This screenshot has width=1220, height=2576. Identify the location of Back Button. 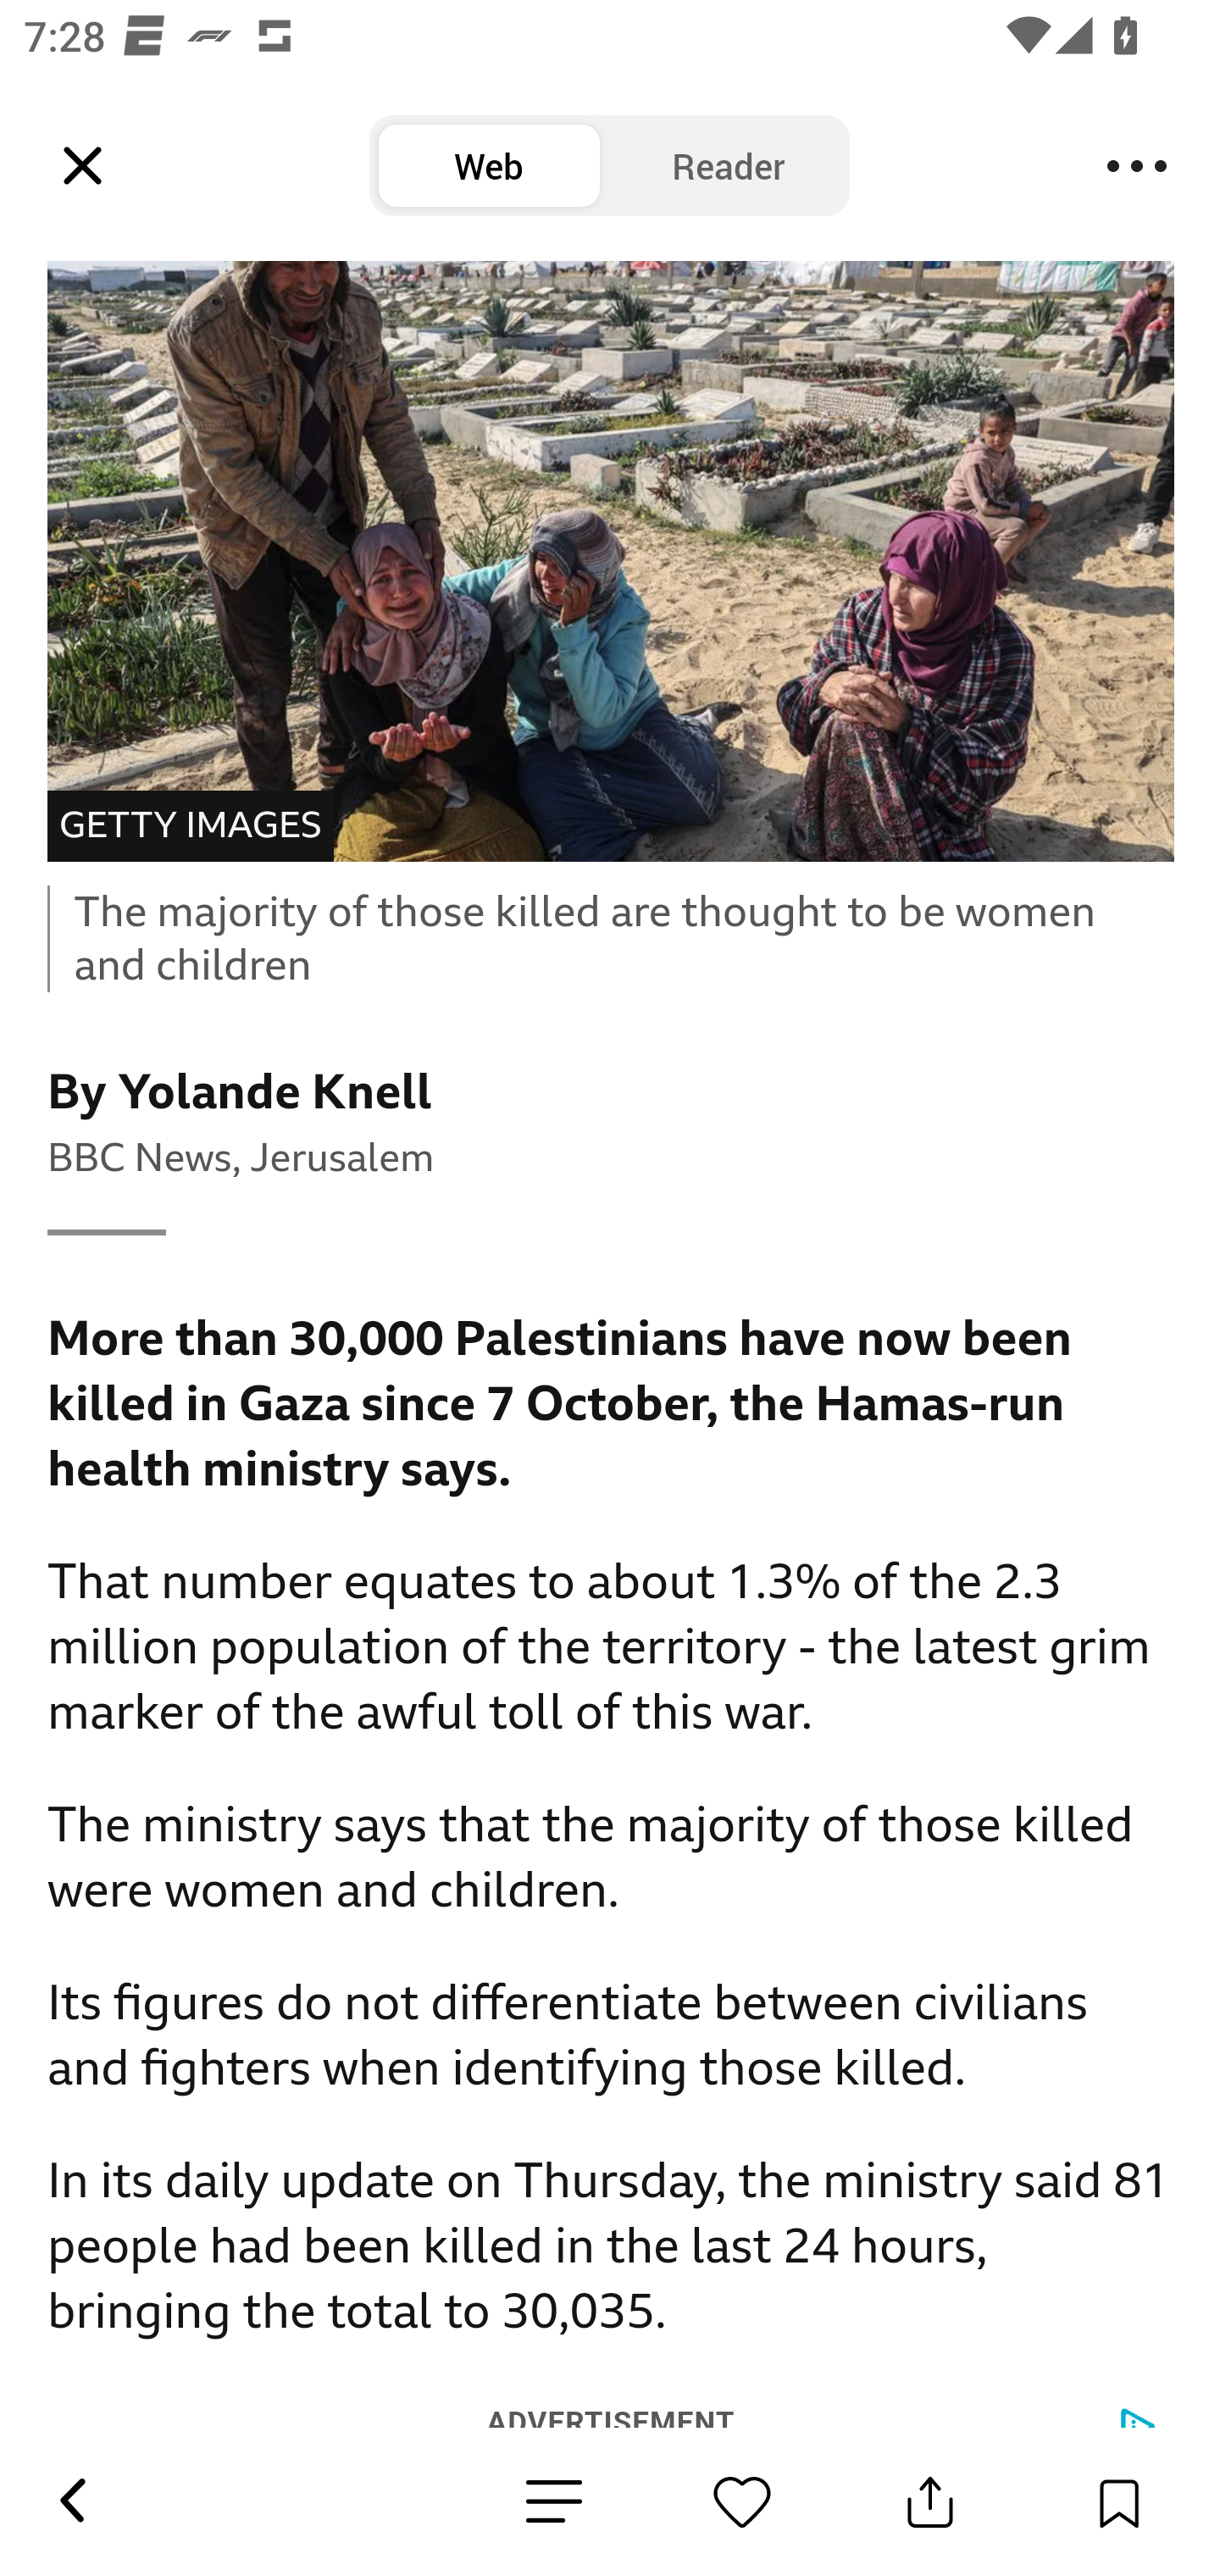
(71, 2501).